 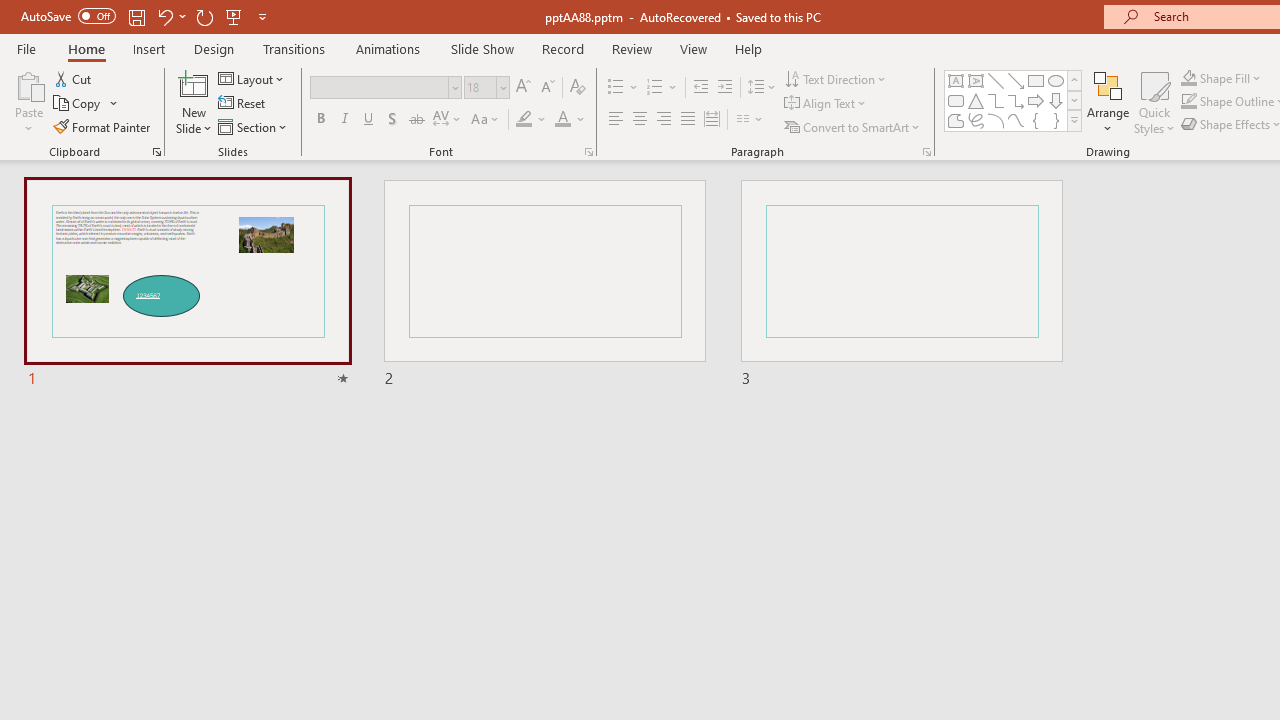 I want to click on Text Highlight Color Yellow, so click(x=524, y=120).